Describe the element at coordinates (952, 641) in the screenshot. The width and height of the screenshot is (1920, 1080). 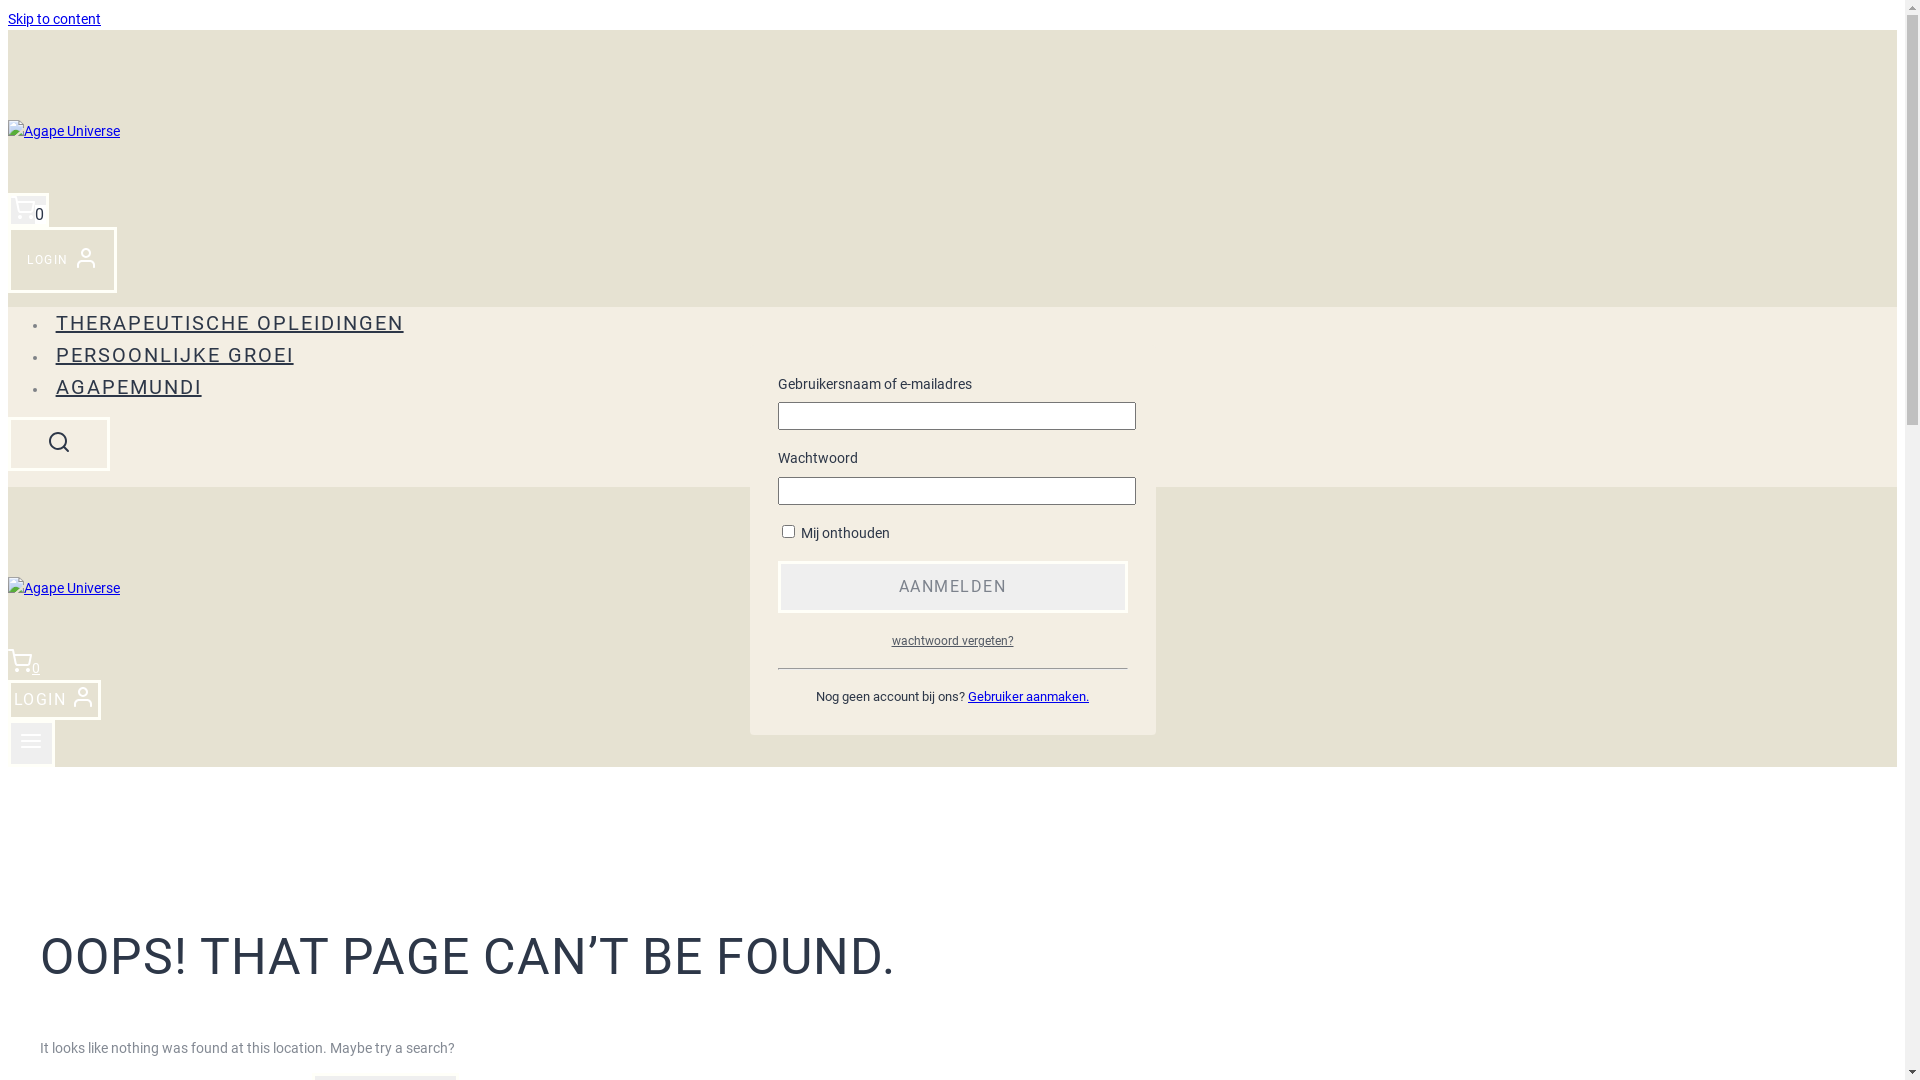
I see `wachtwoord vergeten?` at that location.